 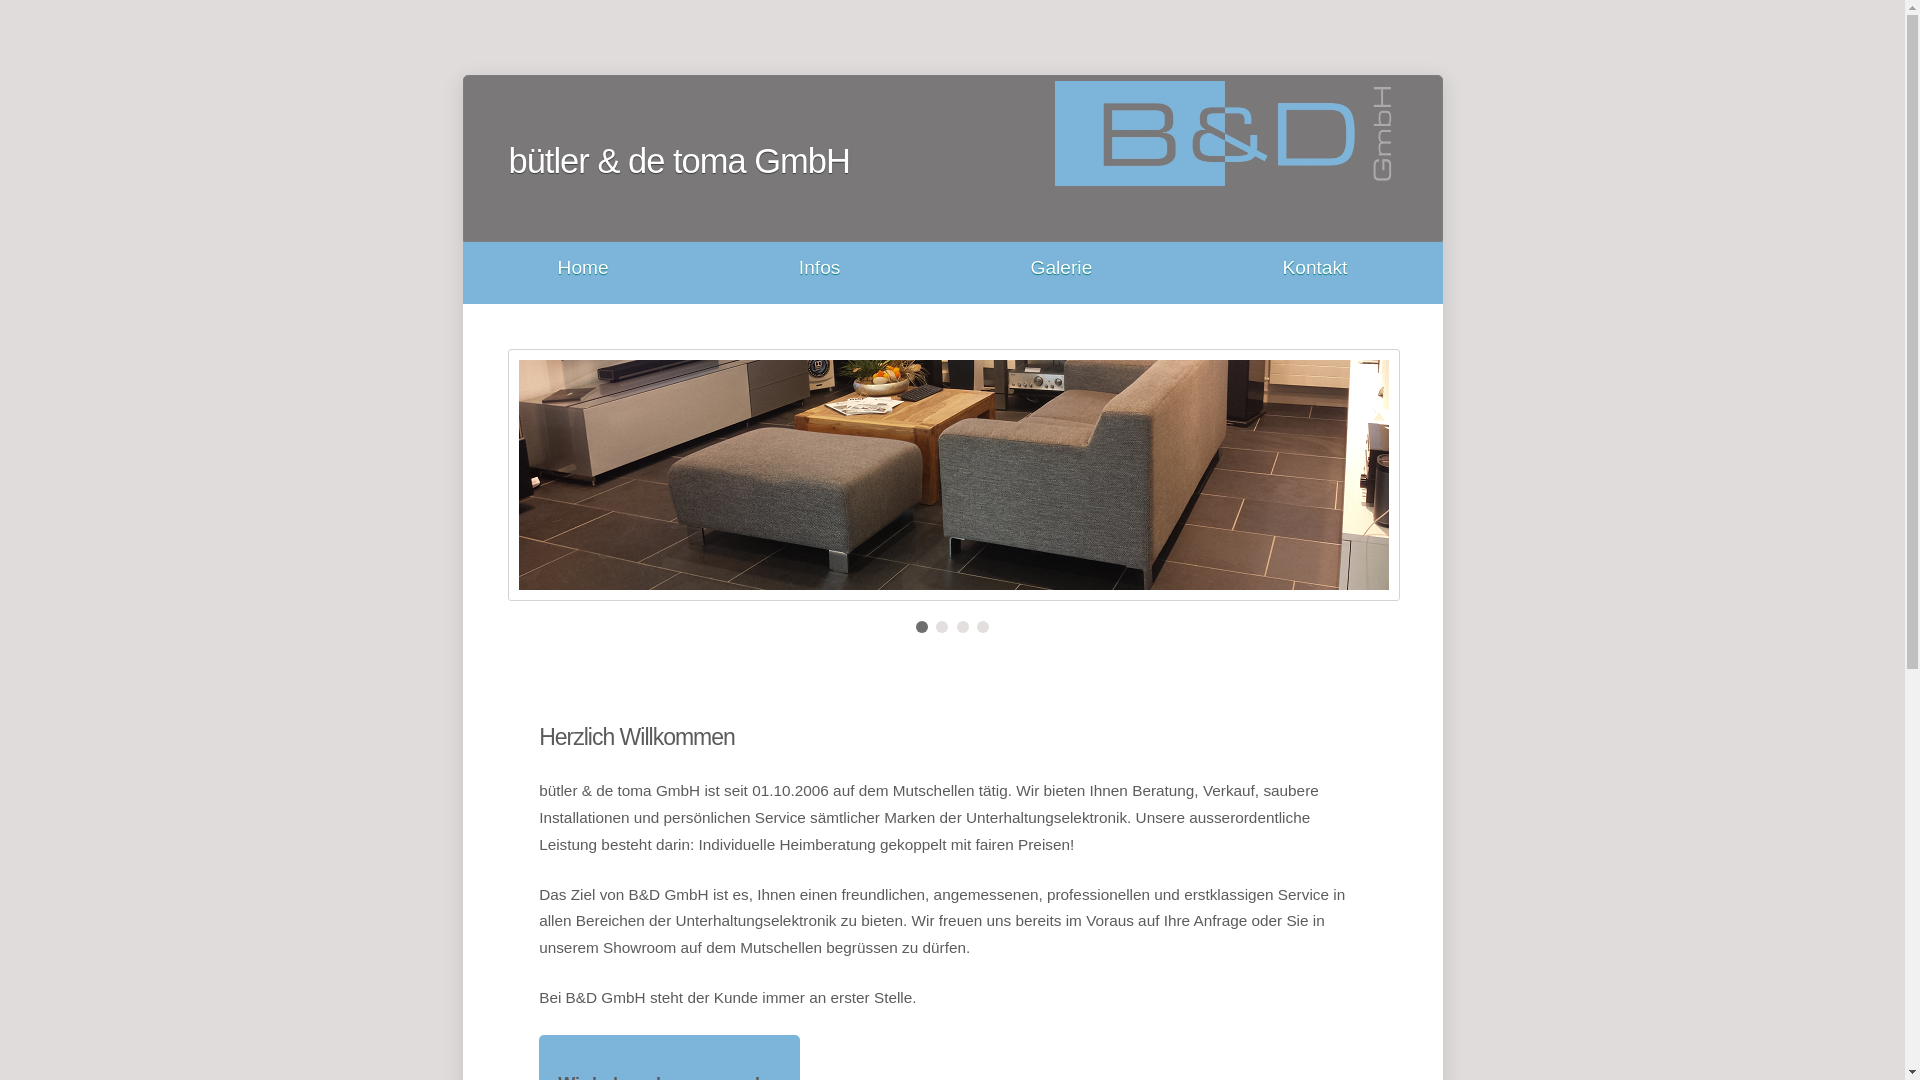 I want to click on Infos, so click(x=820, y=268).